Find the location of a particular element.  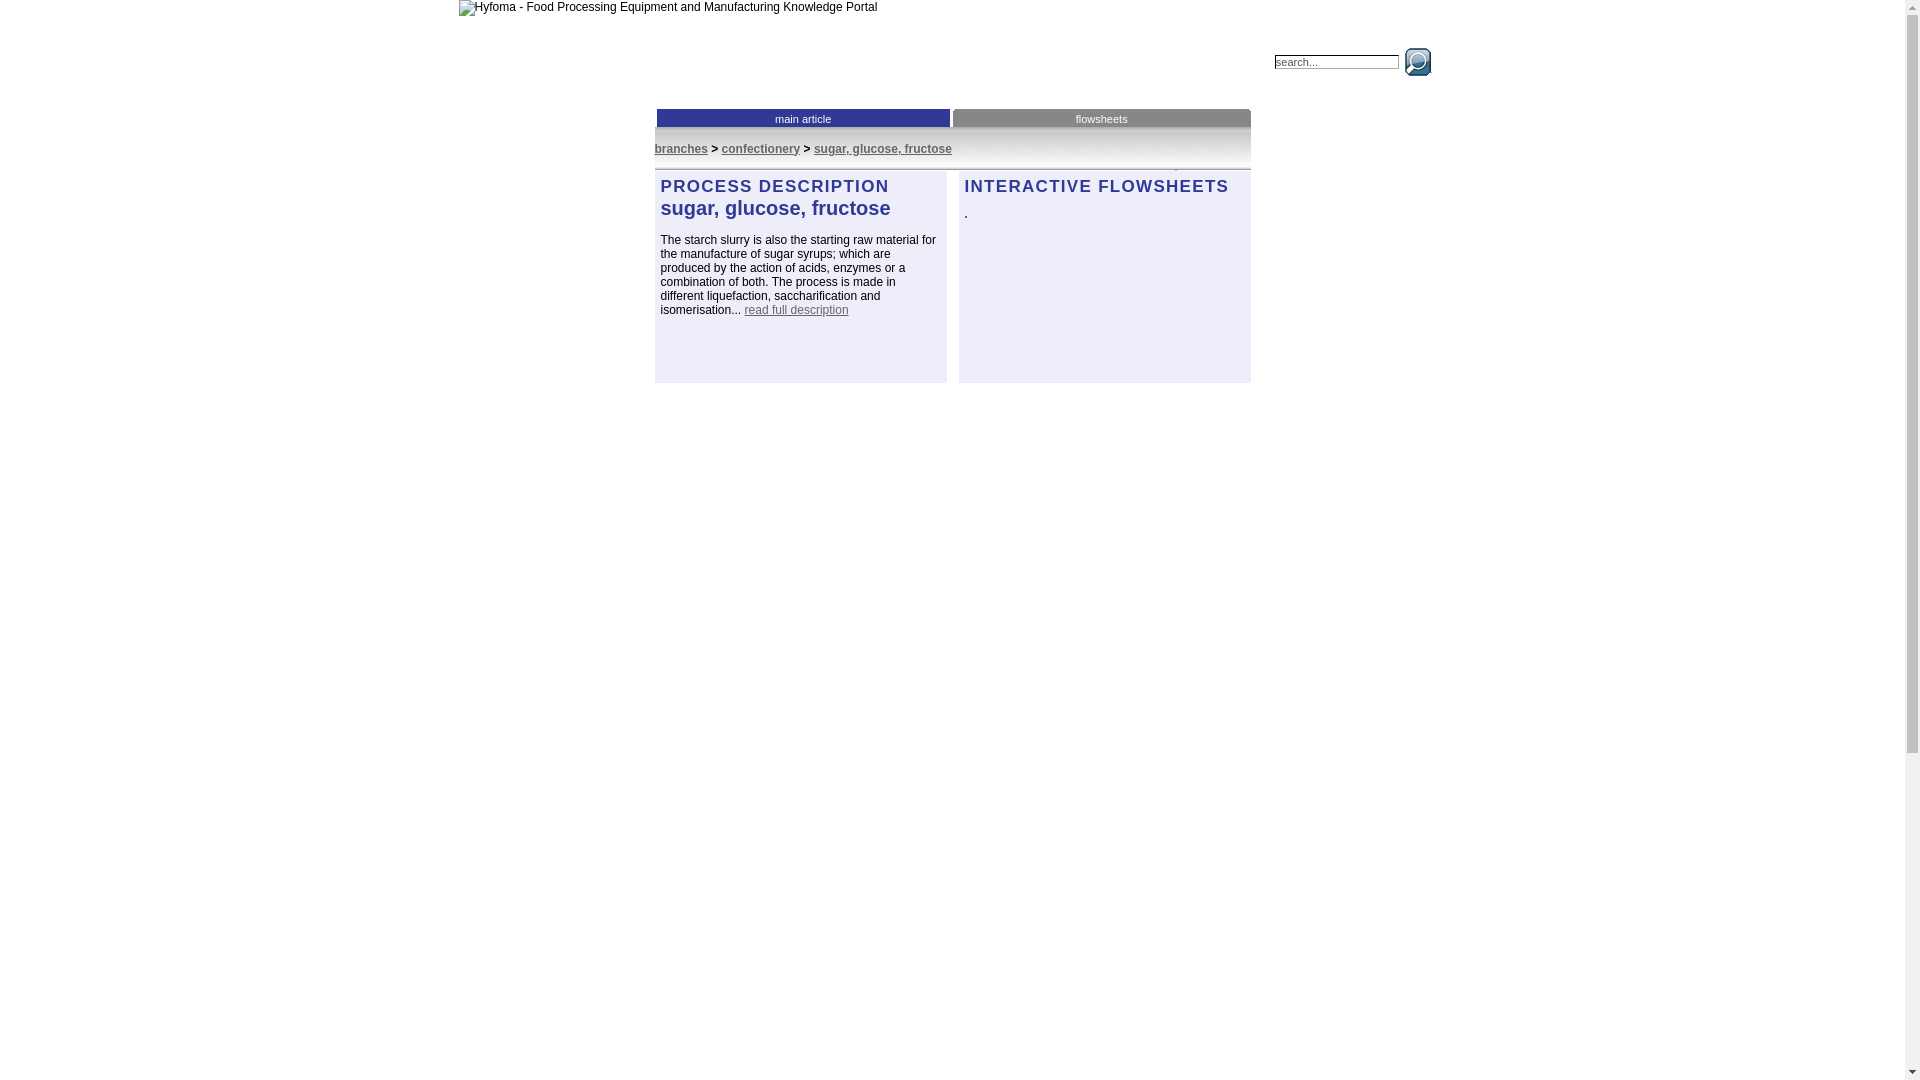

flowsheets is located at coordinates (1102, 118).